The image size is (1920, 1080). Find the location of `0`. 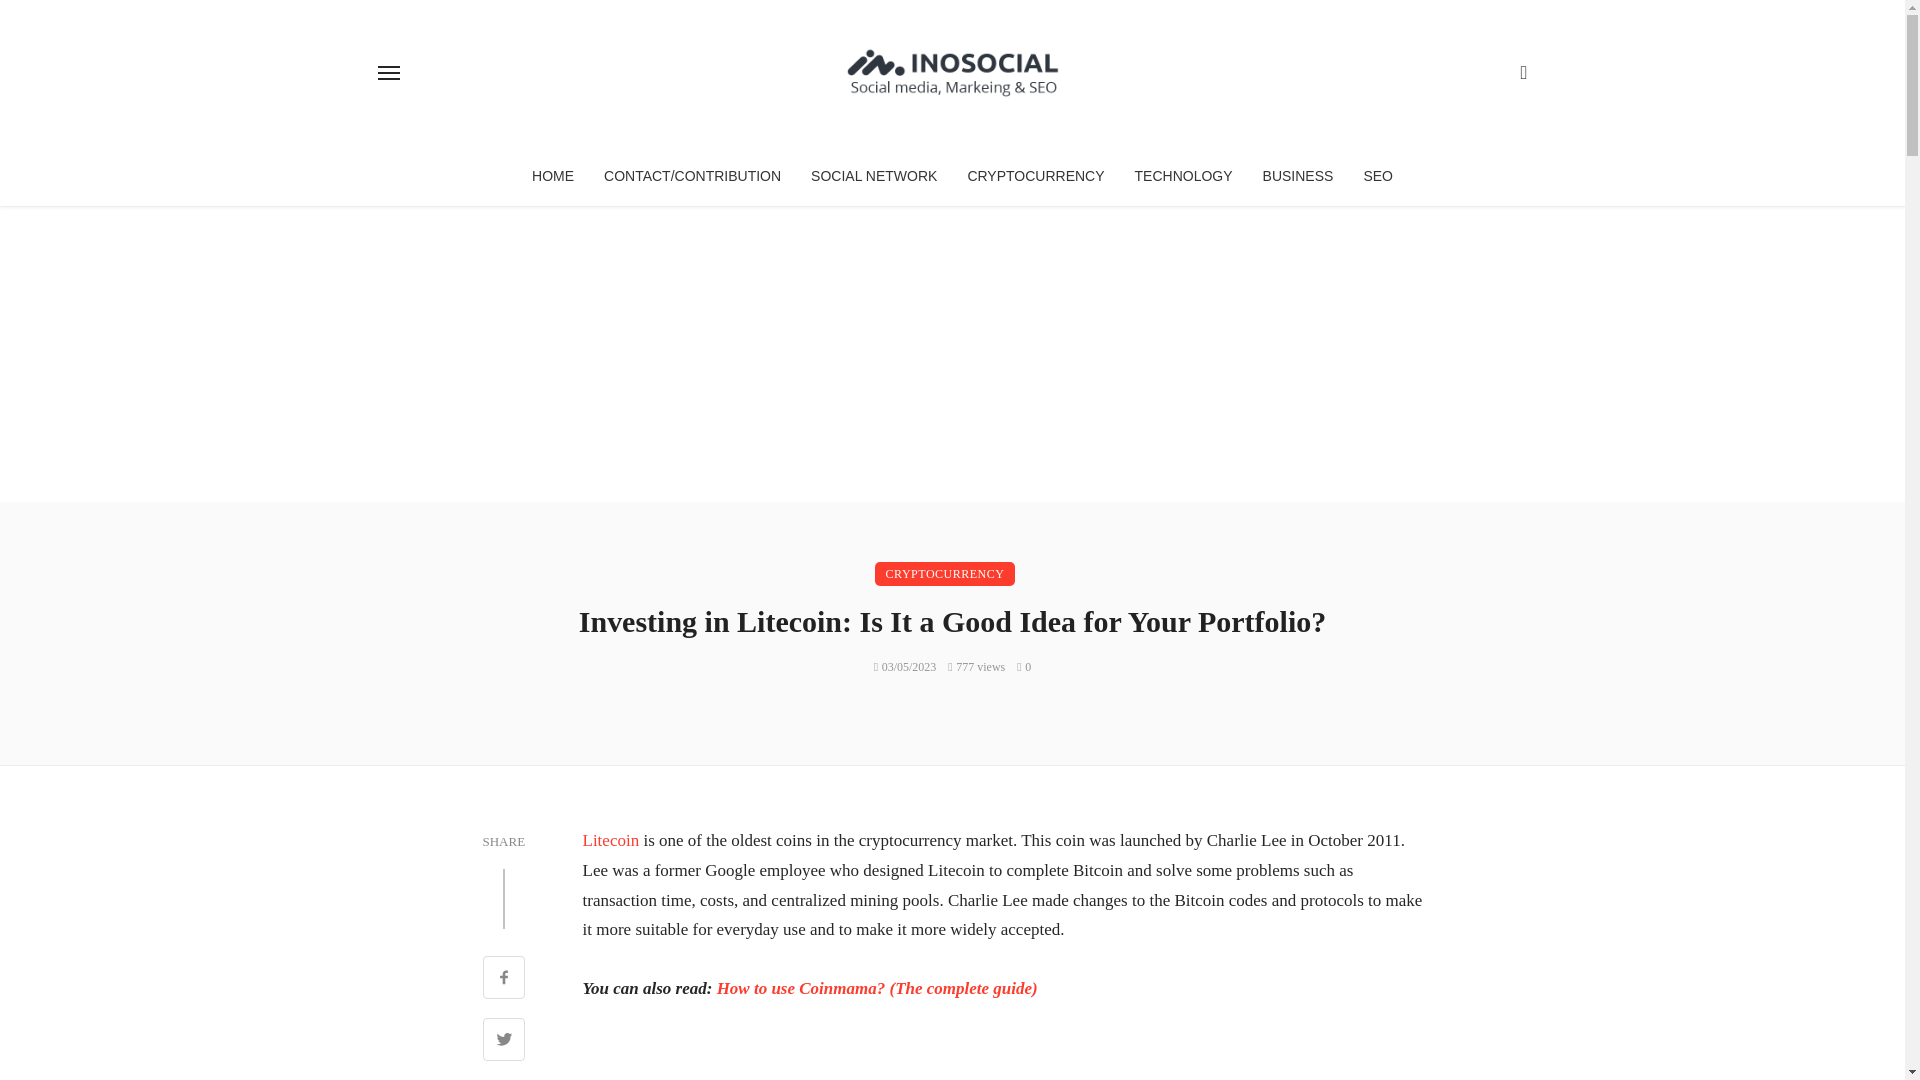

0 is located at coordinates (1024, 666).